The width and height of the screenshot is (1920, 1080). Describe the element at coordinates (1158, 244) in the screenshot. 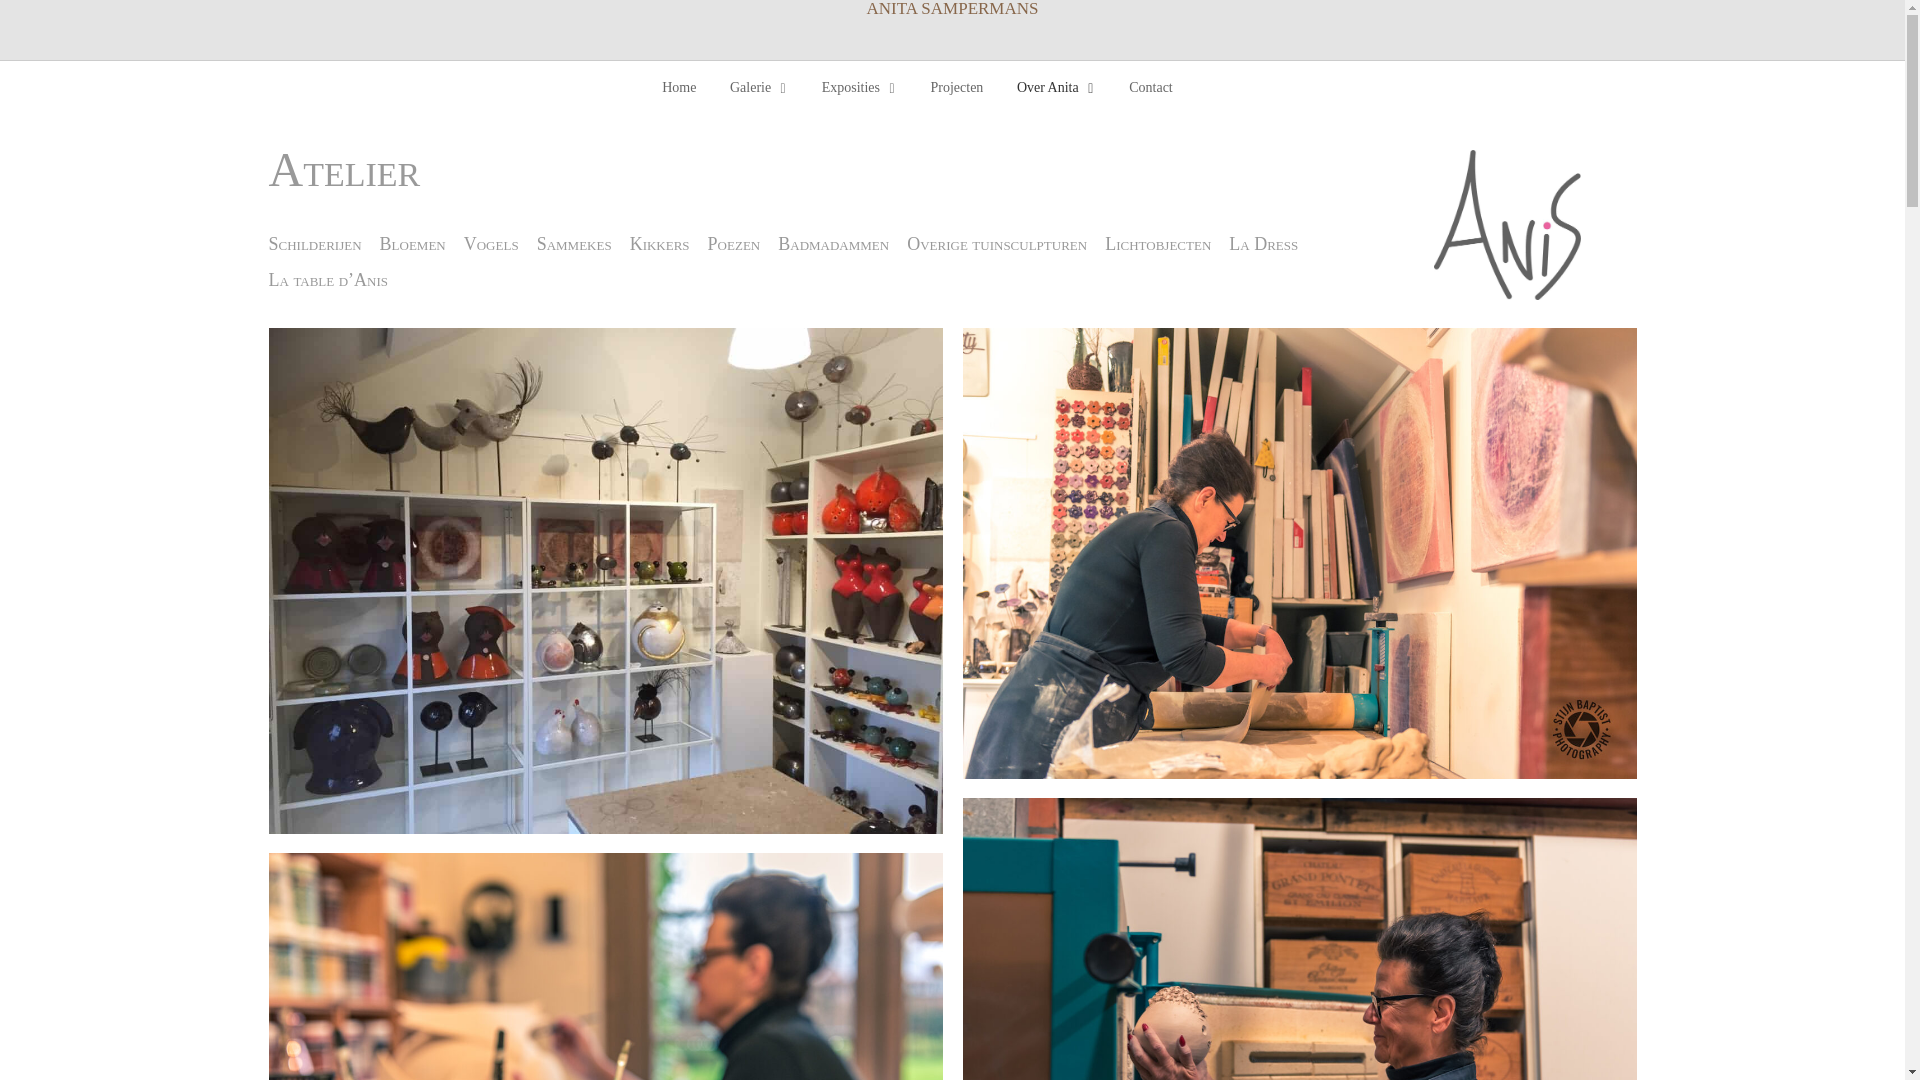

I see `Lichtobjecten` at that location.